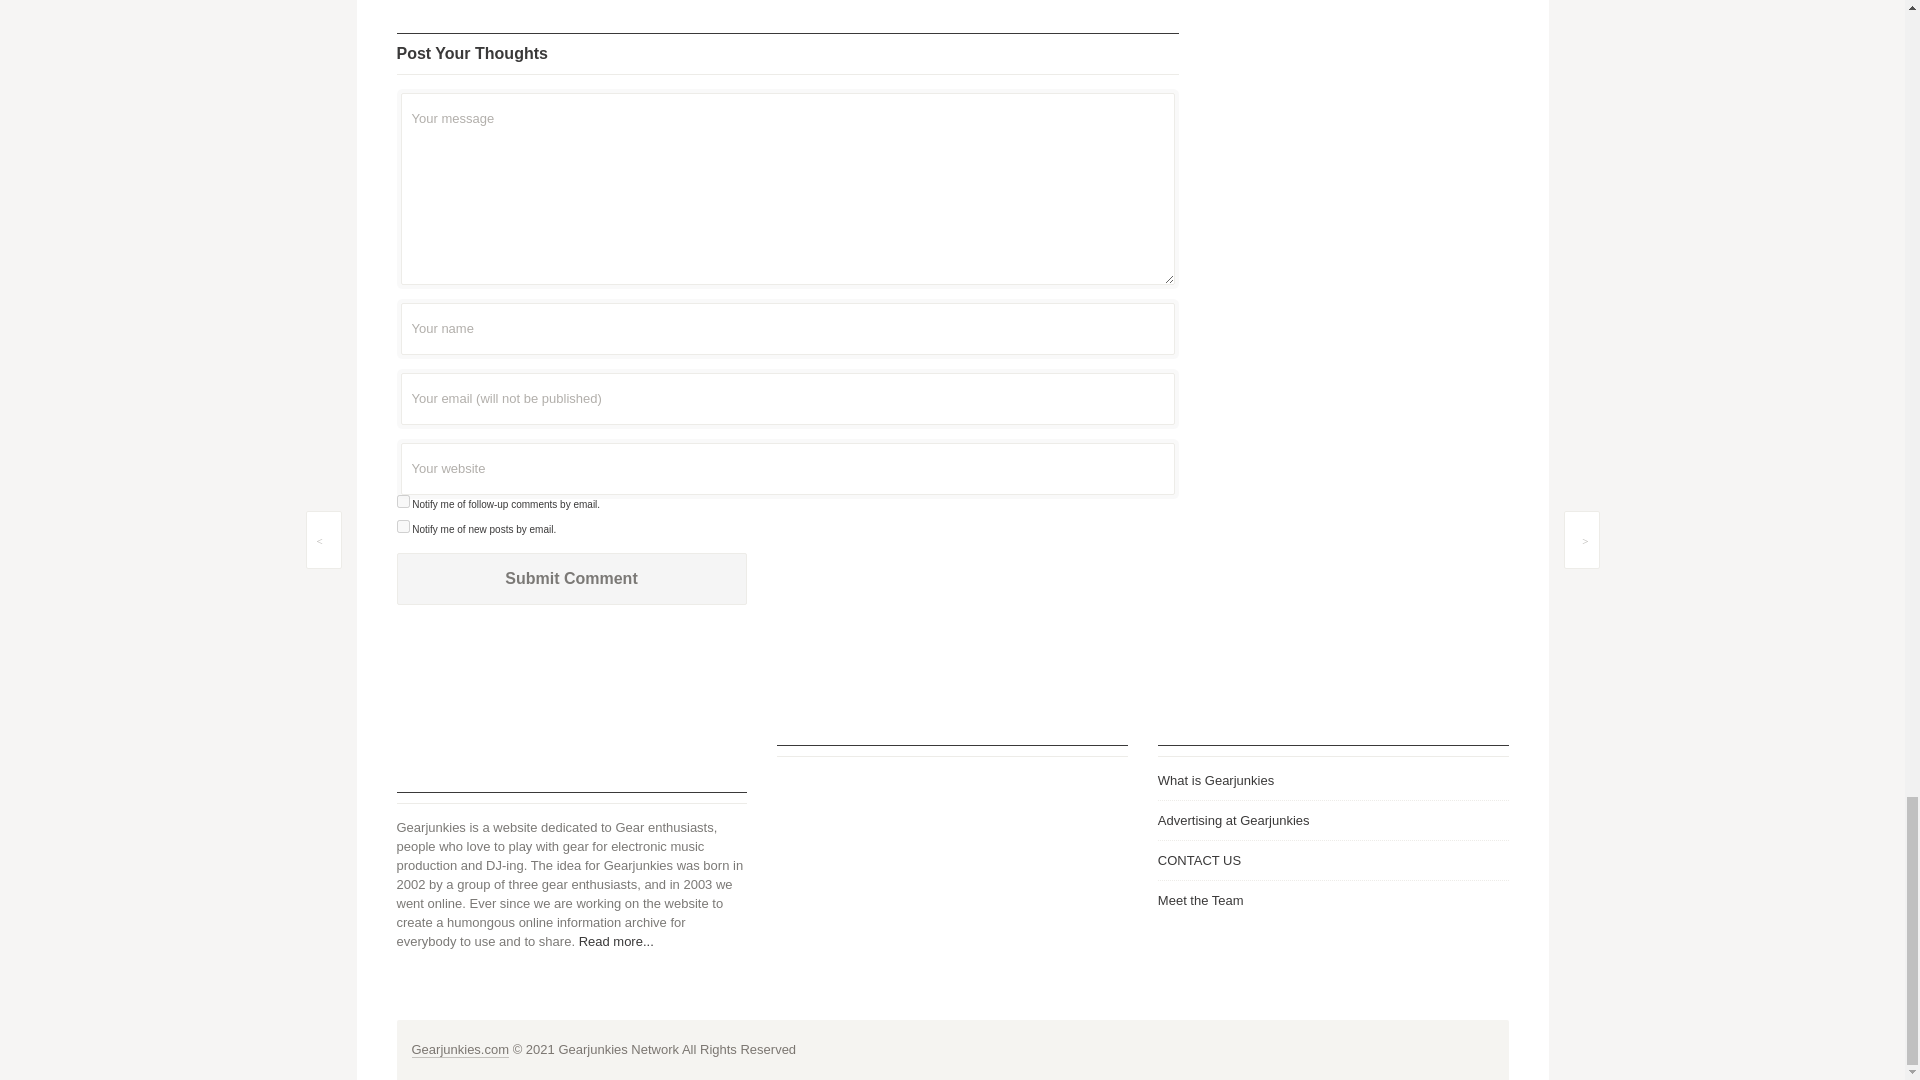 The height and width of the screenshot is (1080, 1920). I want to click on subscribe, so click(402, 500).